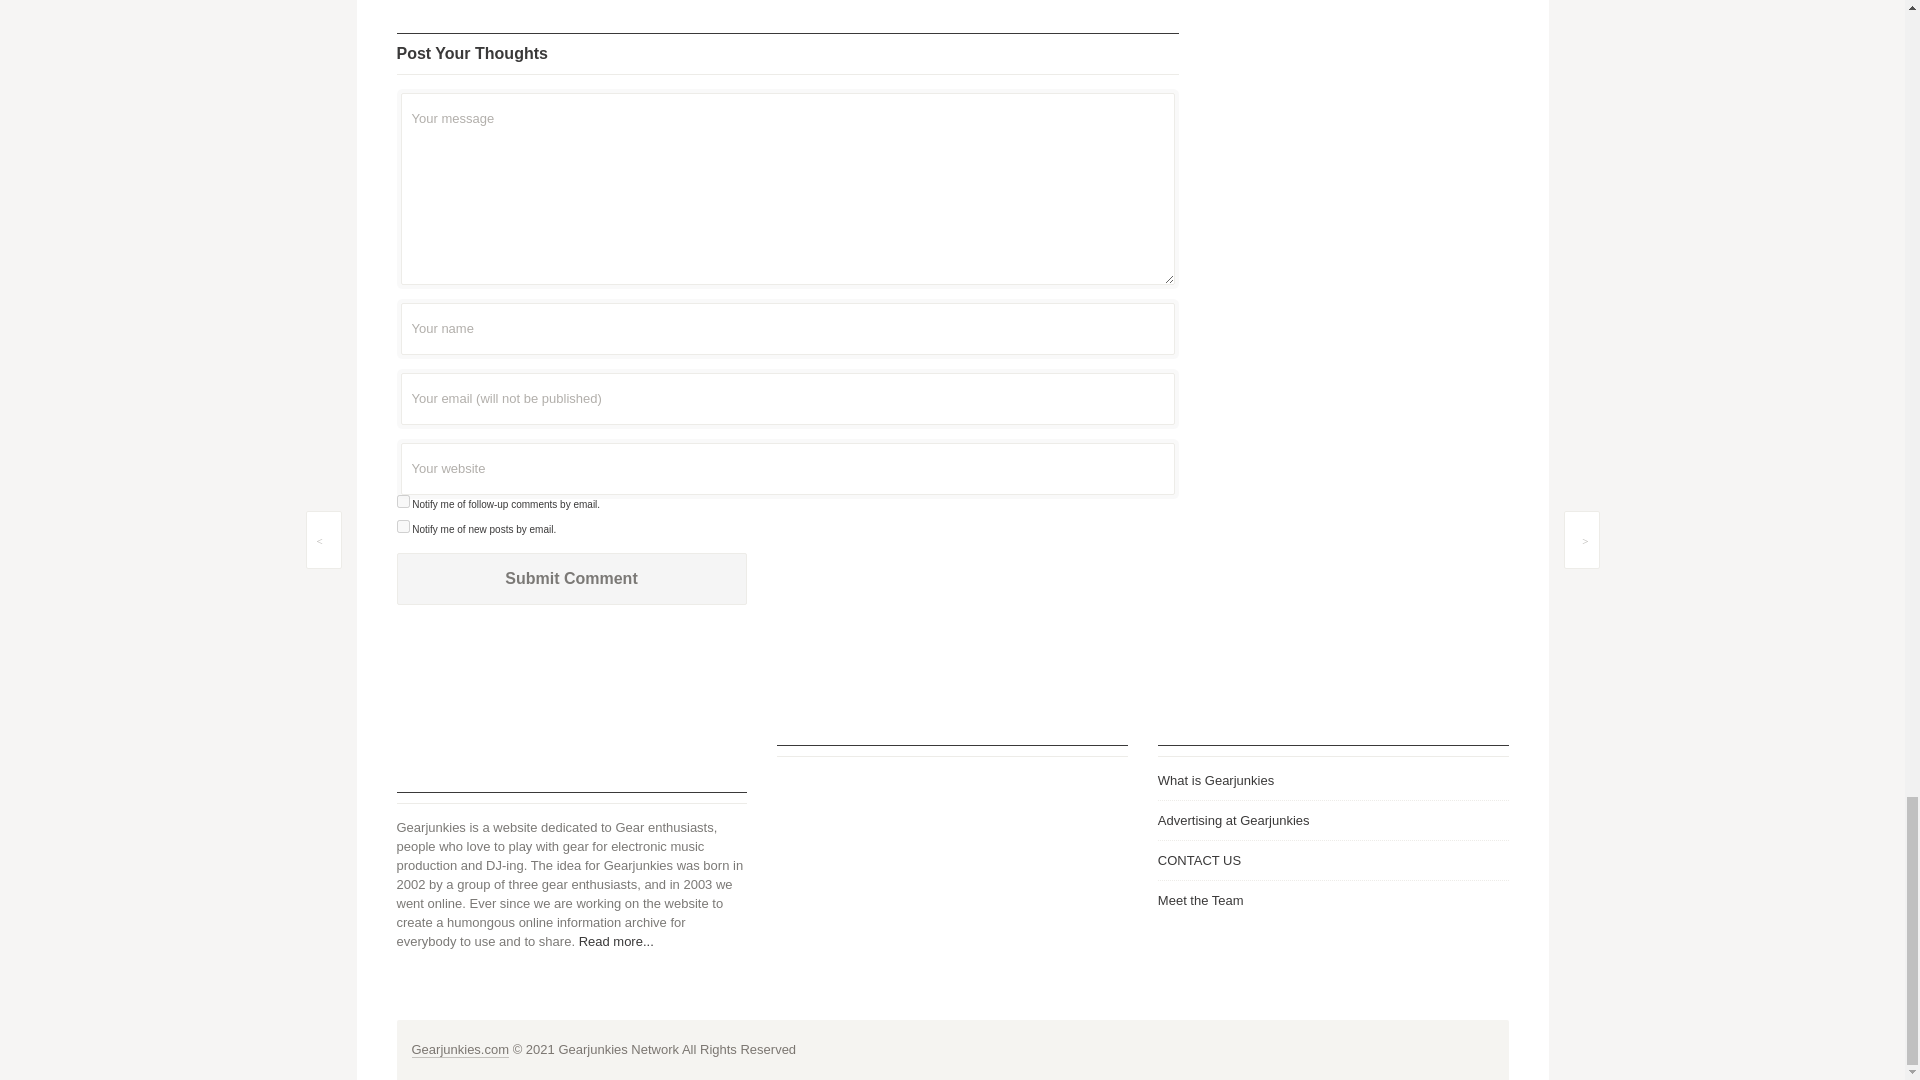 The height and width of the screenshot is (1080, 1920). I want to click on subscribe, so click(402, 500).